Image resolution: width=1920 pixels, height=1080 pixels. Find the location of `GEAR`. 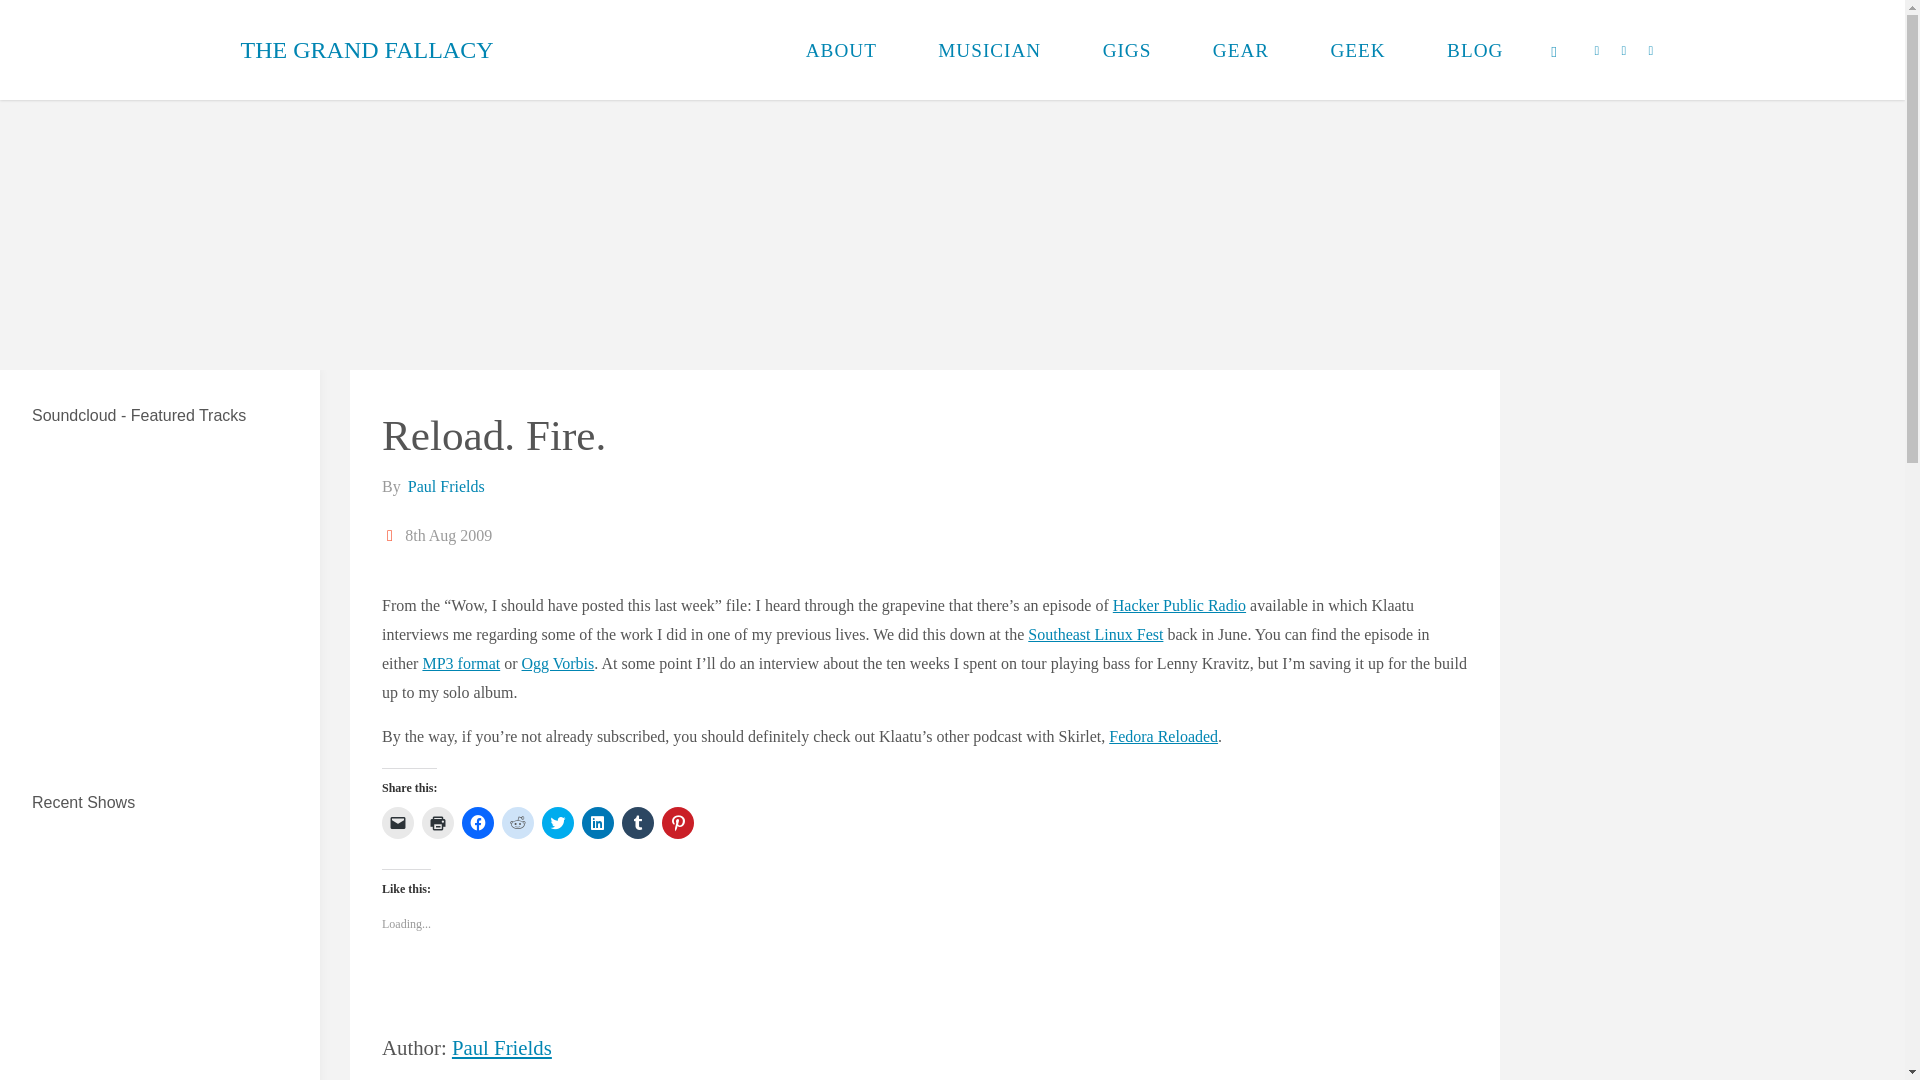

GEAR is located at coordinates (1240, 50).